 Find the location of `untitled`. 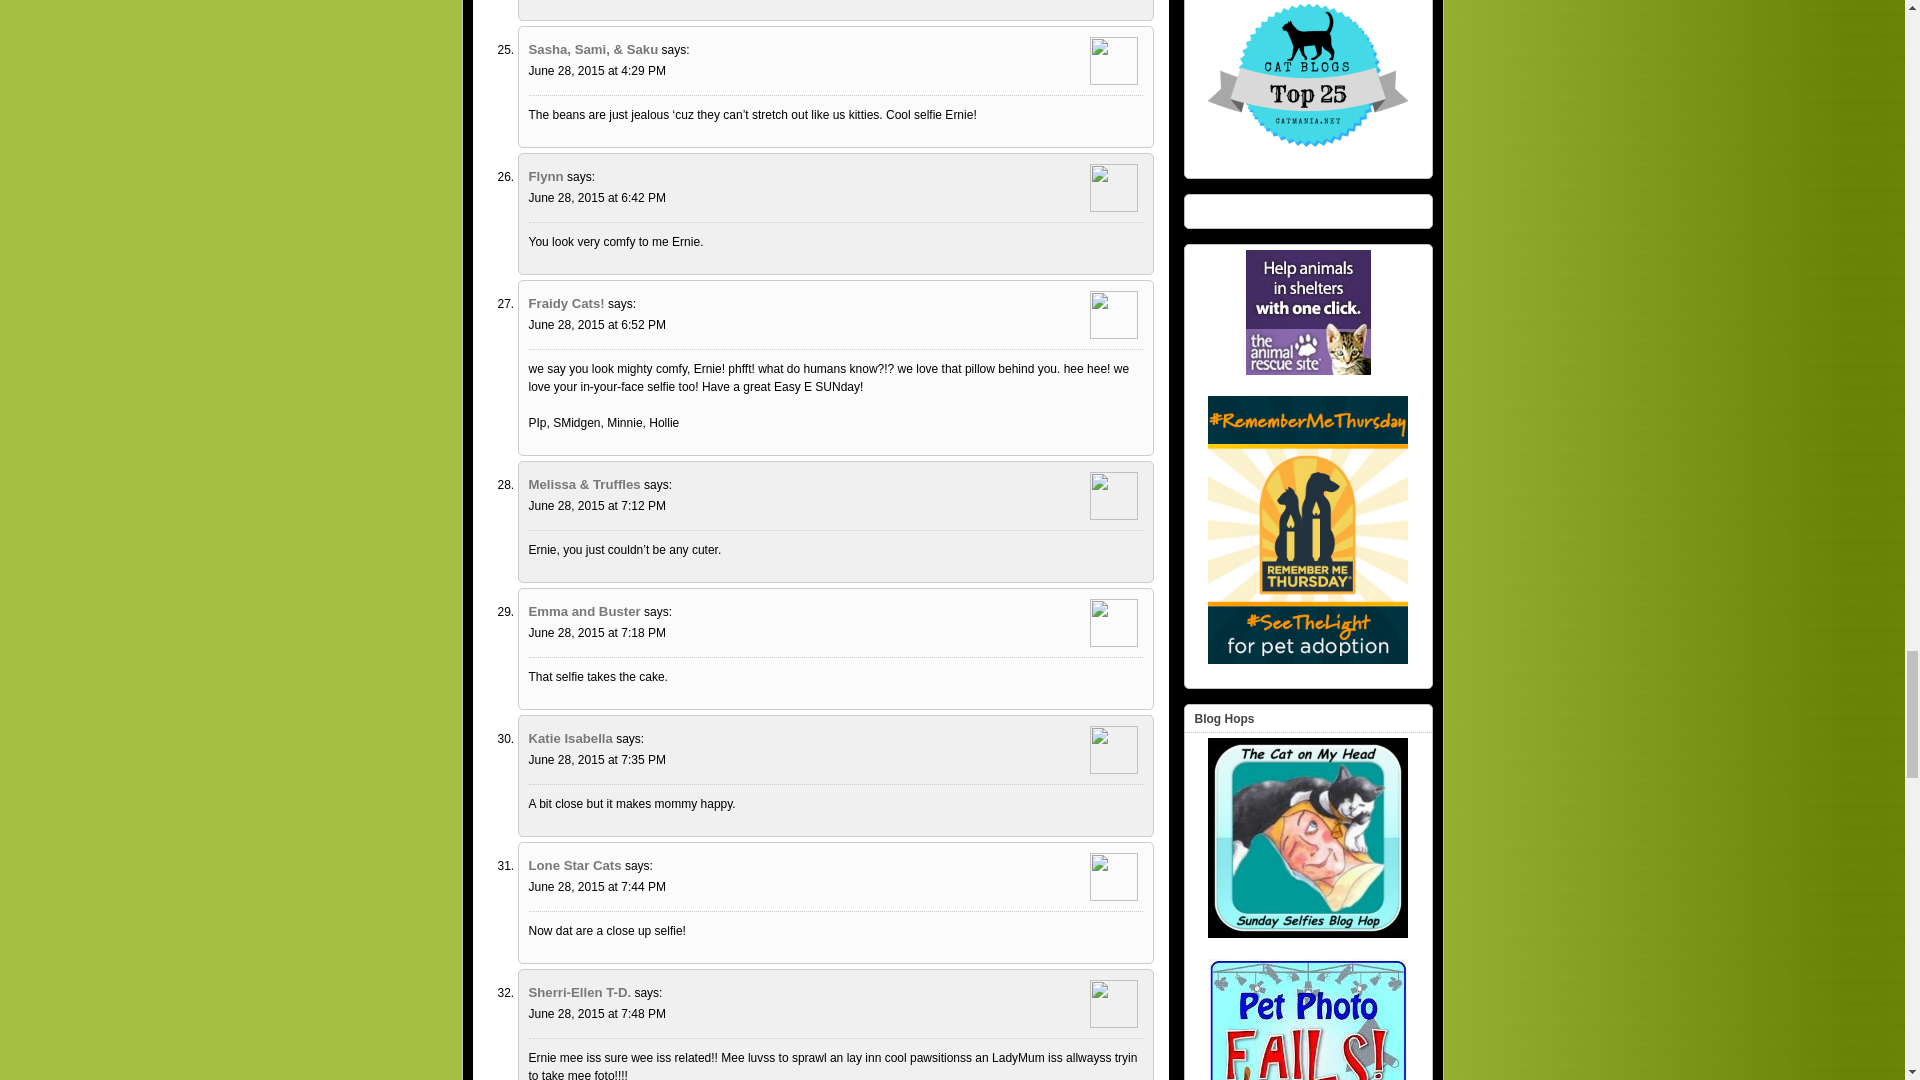

untitled is located at coordinates (1308, 312).